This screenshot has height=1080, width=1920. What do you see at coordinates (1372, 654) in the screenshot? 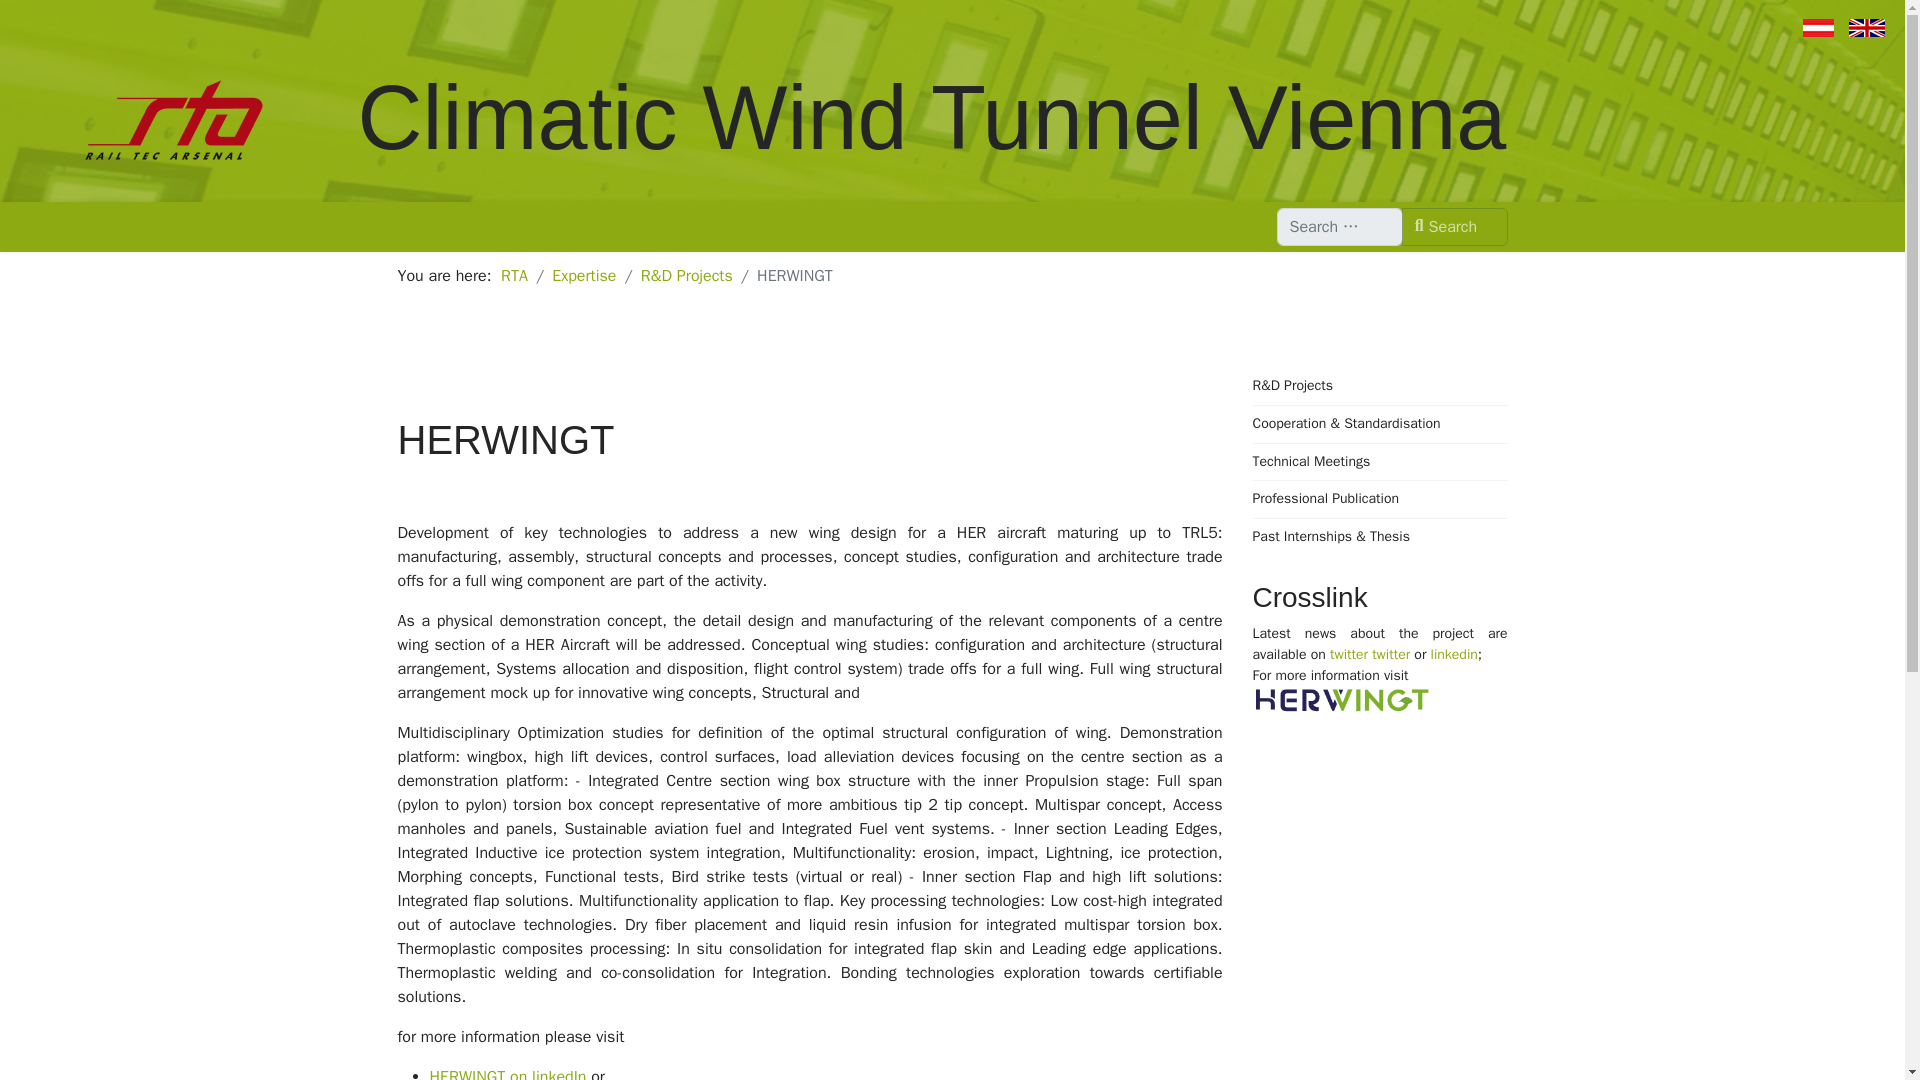
I see `twitter twitter` at bounding box center [1372, 654].